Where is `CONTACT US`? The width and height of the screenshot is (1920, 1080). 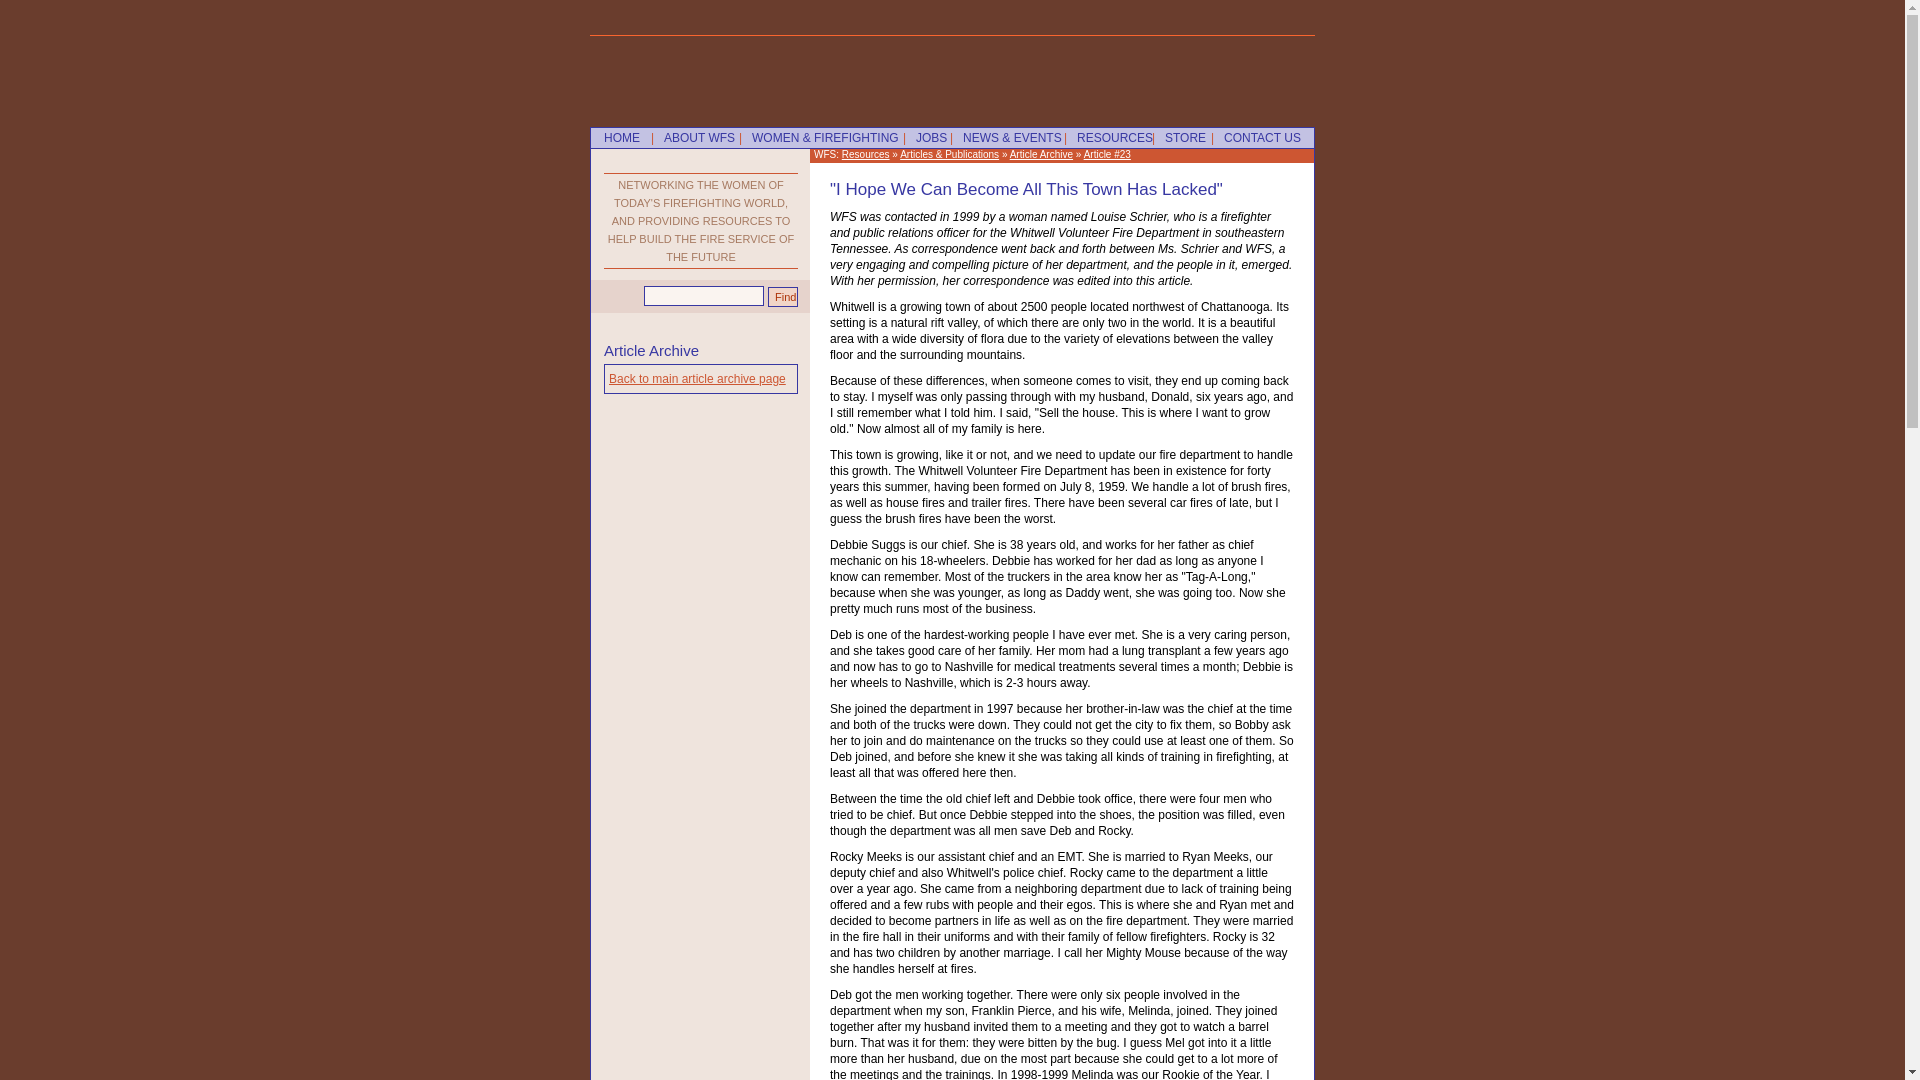 CONTACT US is located at coordinates (1256, 138).